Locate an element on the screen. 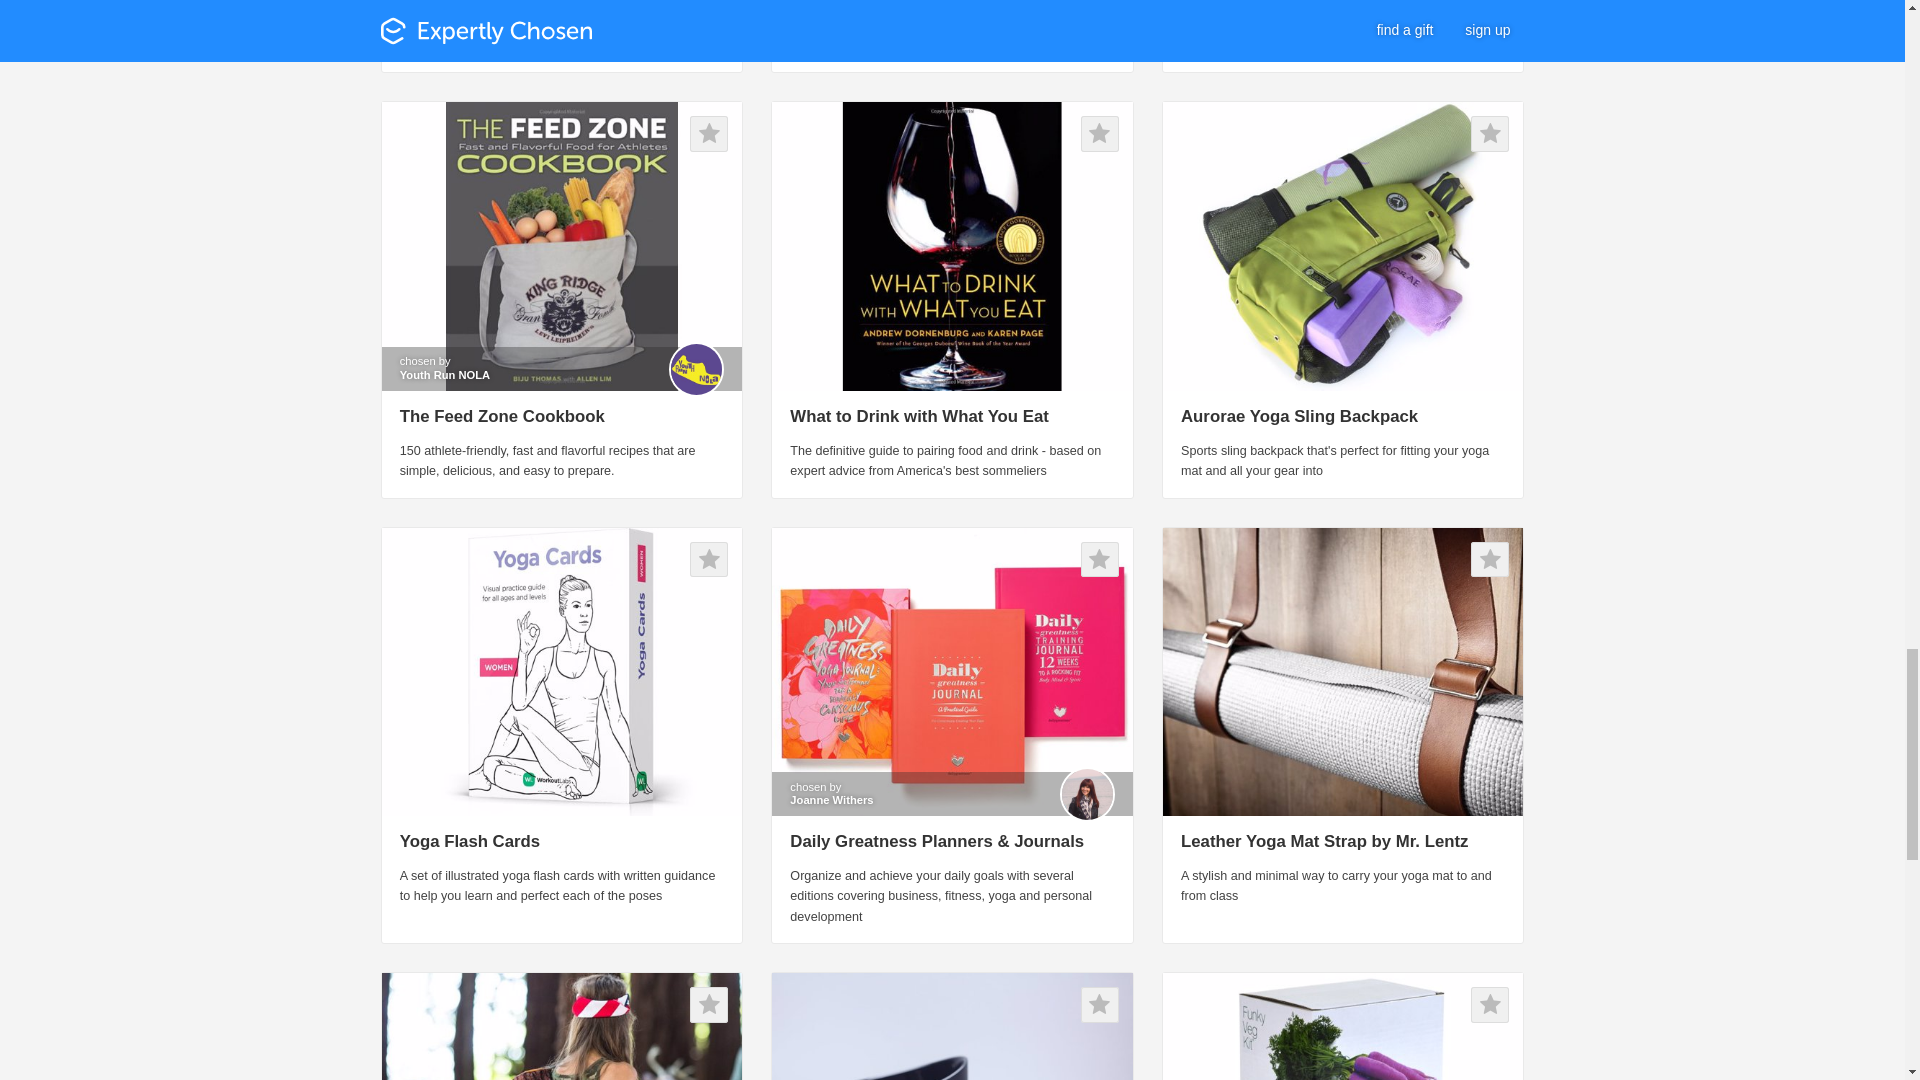 Image resolution: width=1920 pixels, height=1080 pixels. Add to my favorites is located at coordinates (1100, 1004).